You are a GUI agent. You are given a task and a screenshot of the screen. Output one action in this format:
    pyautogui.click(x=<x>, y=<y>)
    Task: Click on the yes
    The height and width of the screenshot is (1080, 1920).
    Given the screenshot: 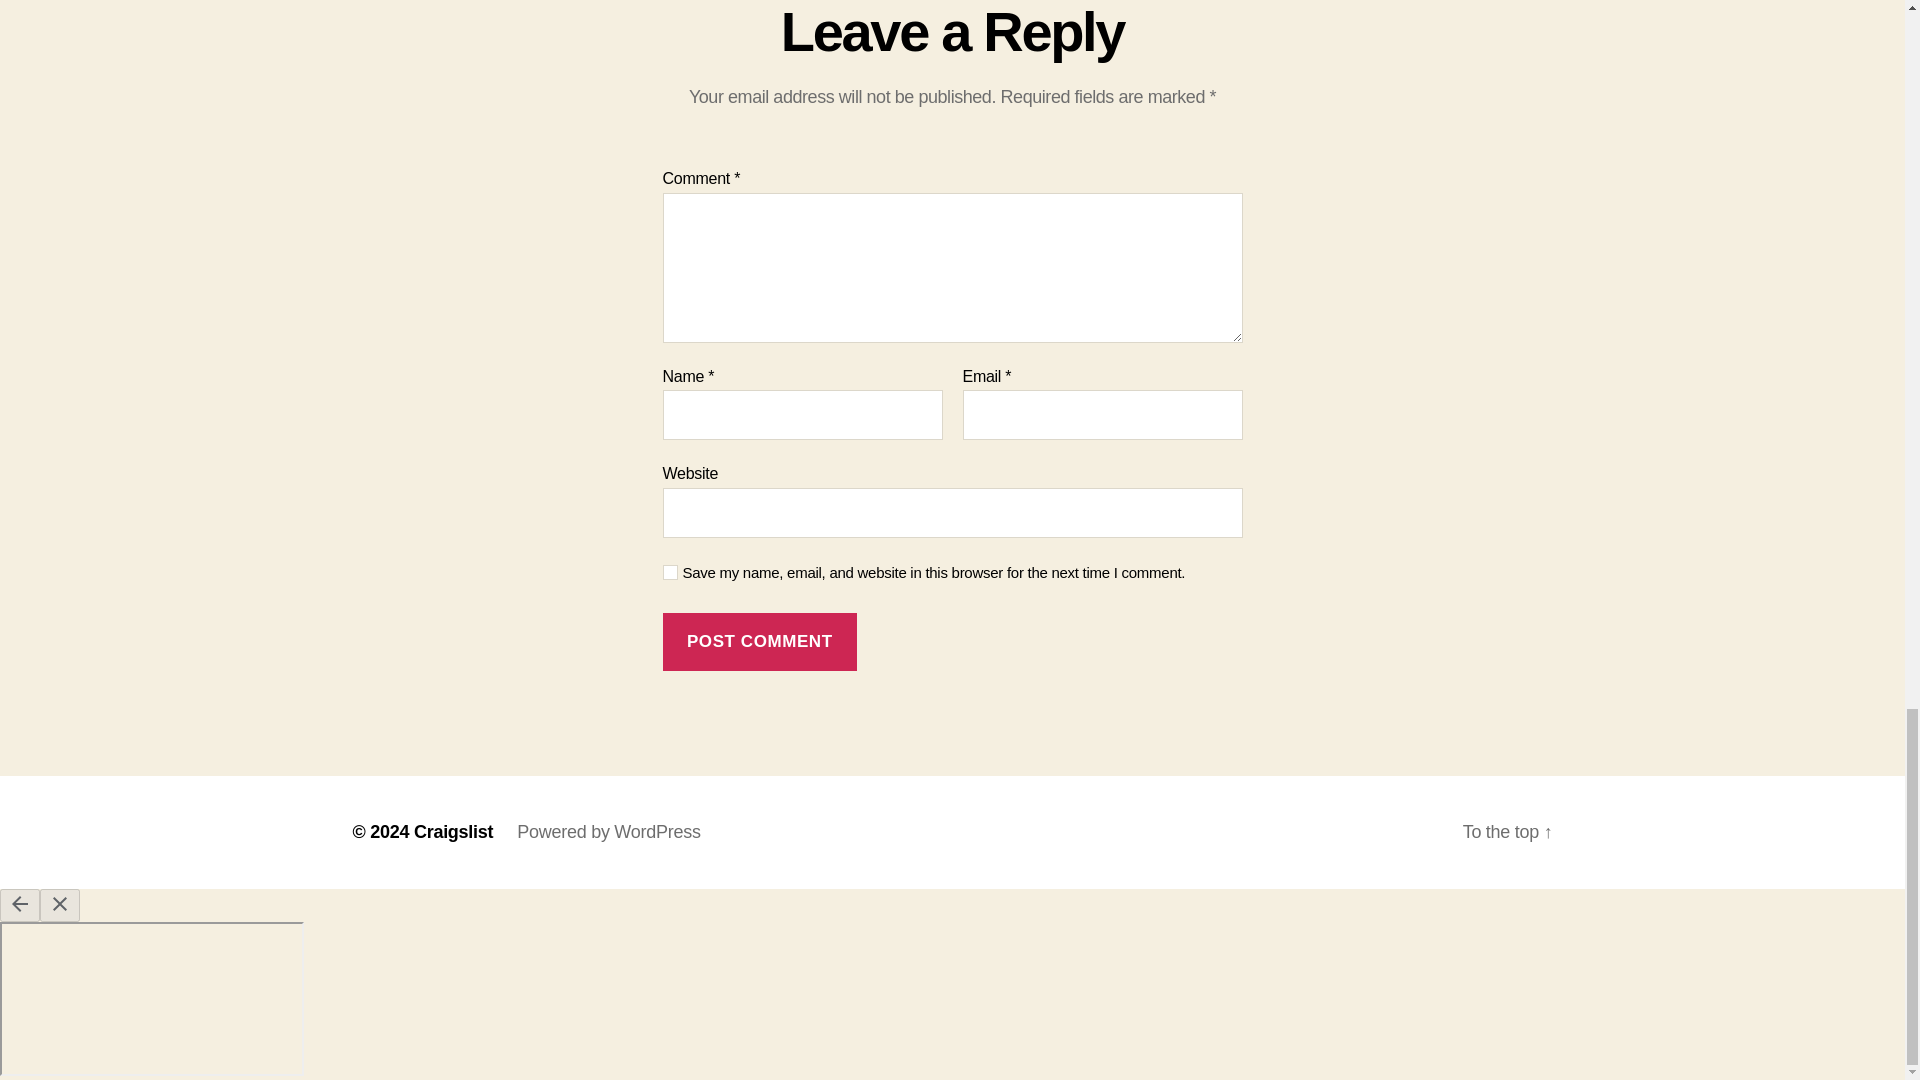 What is the action you would take?
    pyautogui.click(x=670, y=572)
    